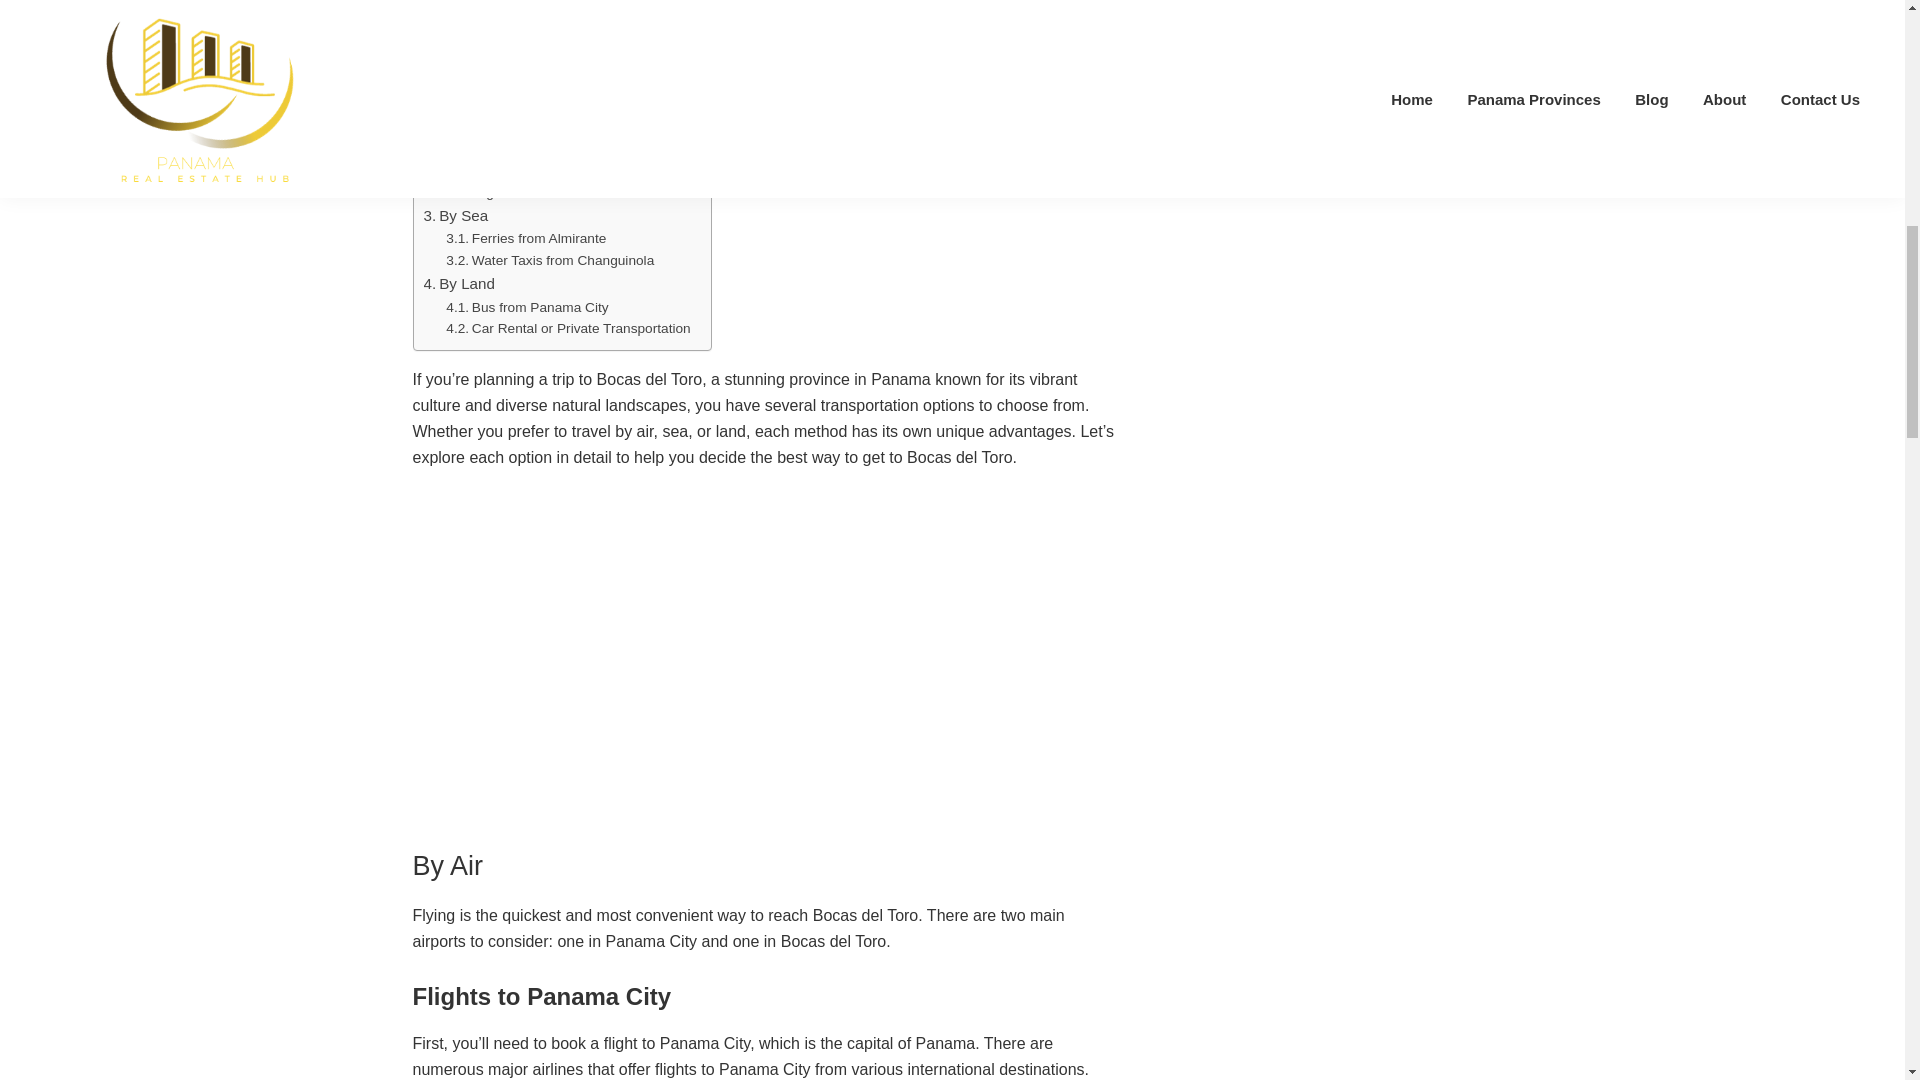 This screenshot has height=1080, width=1920. I want to click on Flights to Panama City, so click(526, 170).